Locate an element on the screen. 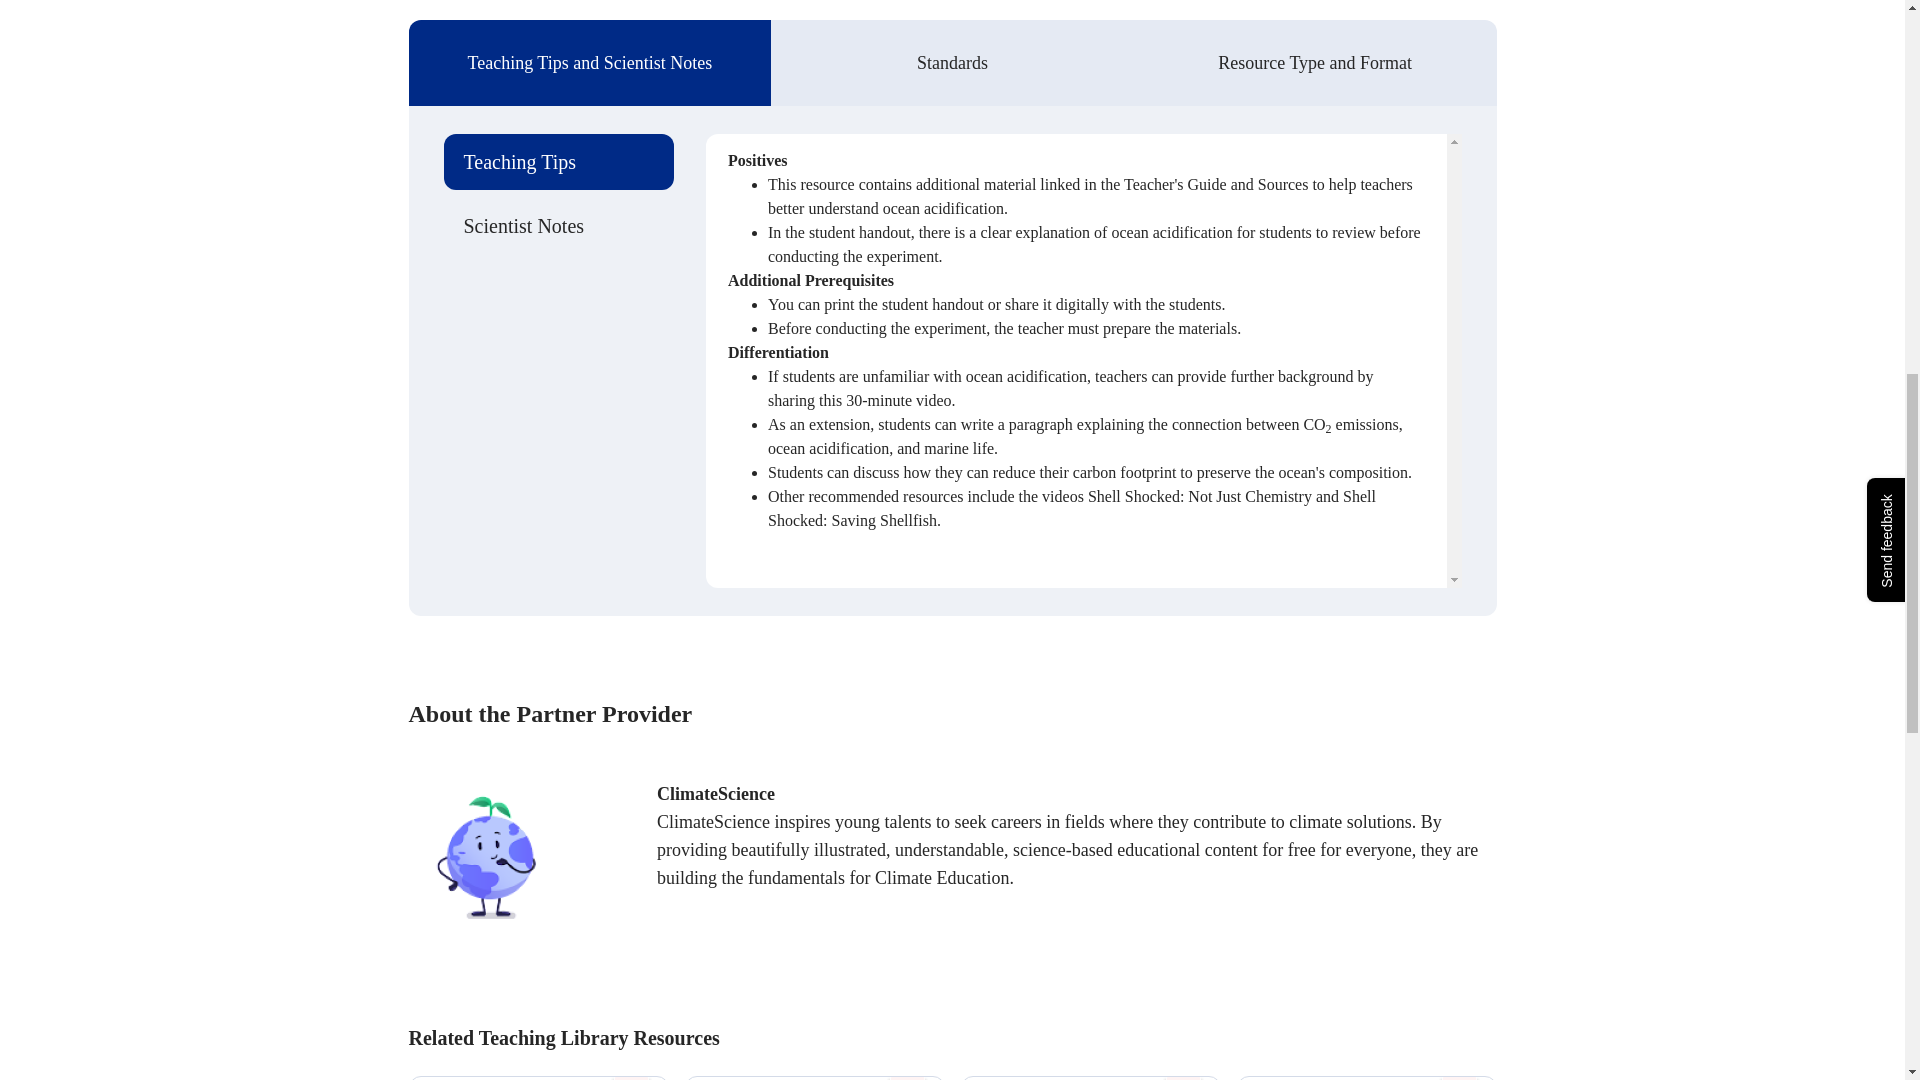 Image resolution: width=1920 pixels, height=1080 pixels. Teaching Tips and Scientist Notes is located at coordinates (589, 62).